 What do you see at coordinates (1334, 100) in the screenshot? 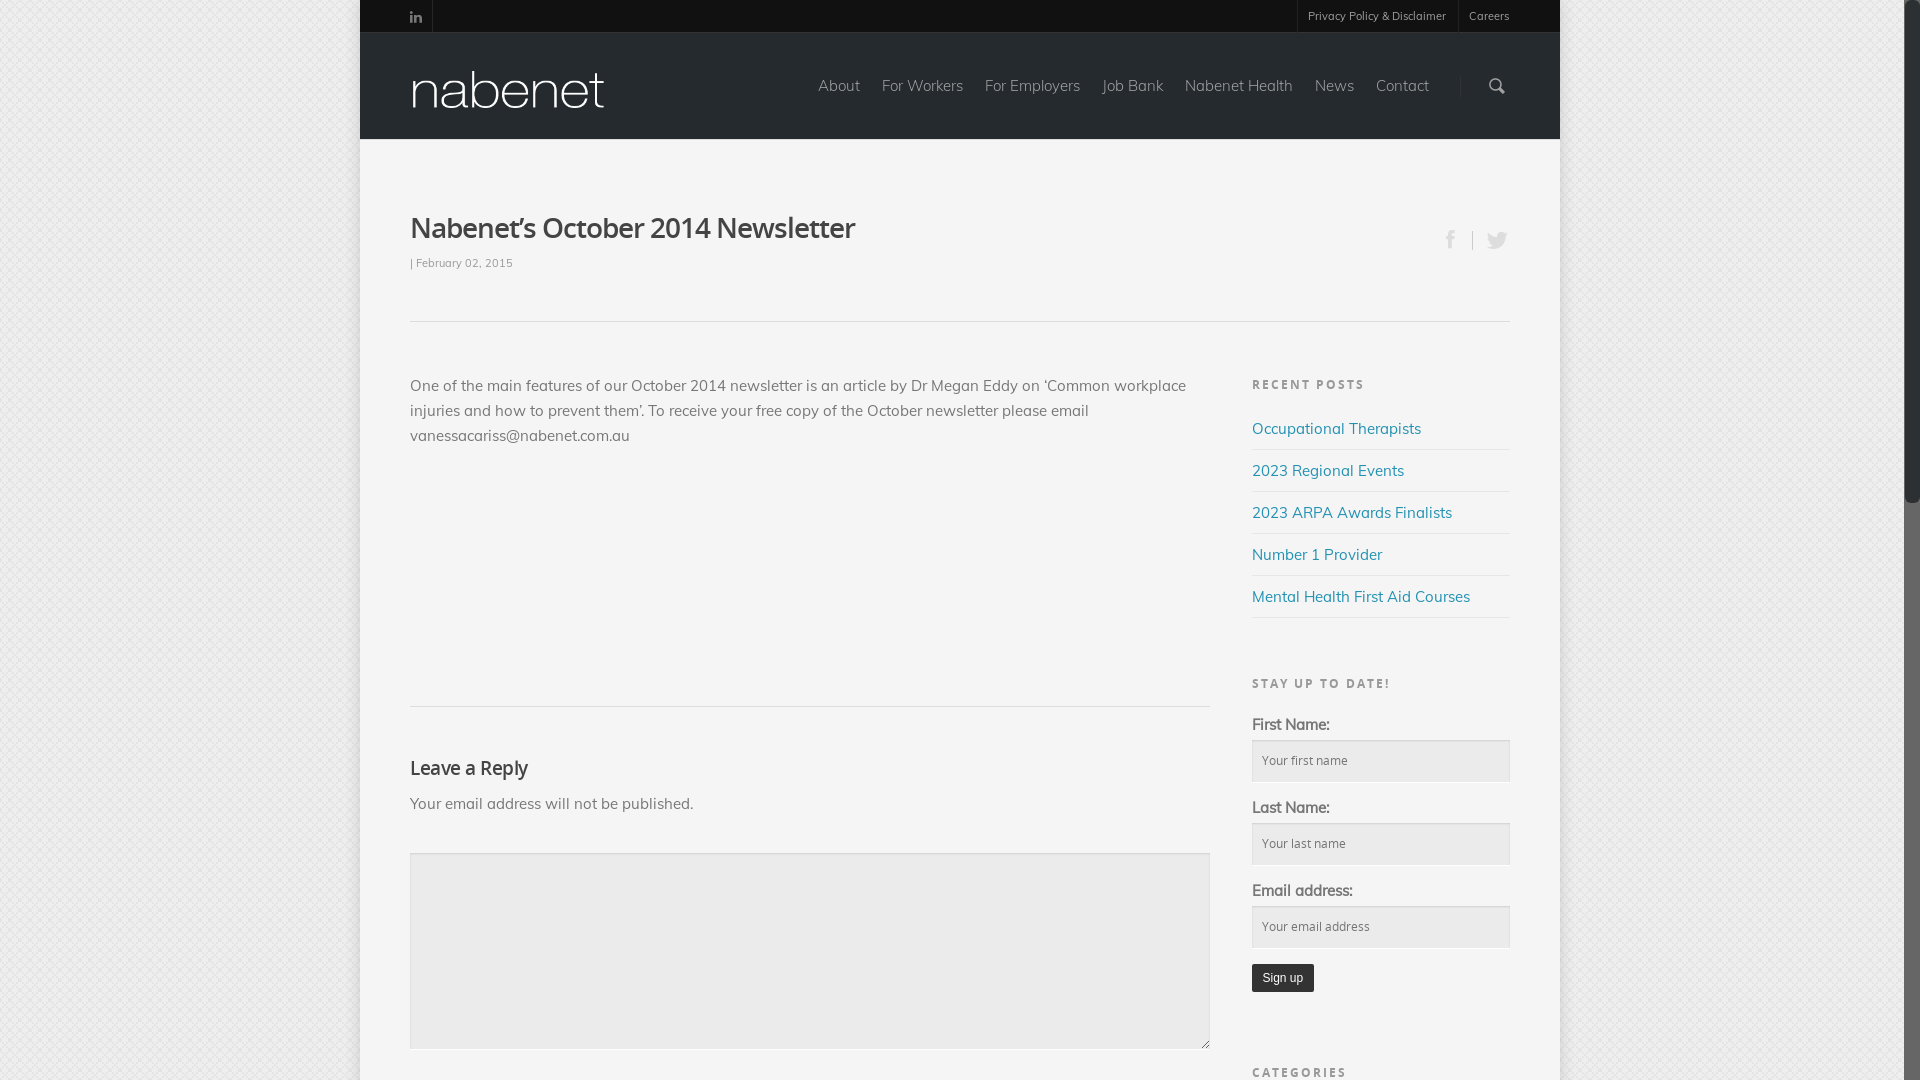
I see `News` at bounding box center [1334, 100].